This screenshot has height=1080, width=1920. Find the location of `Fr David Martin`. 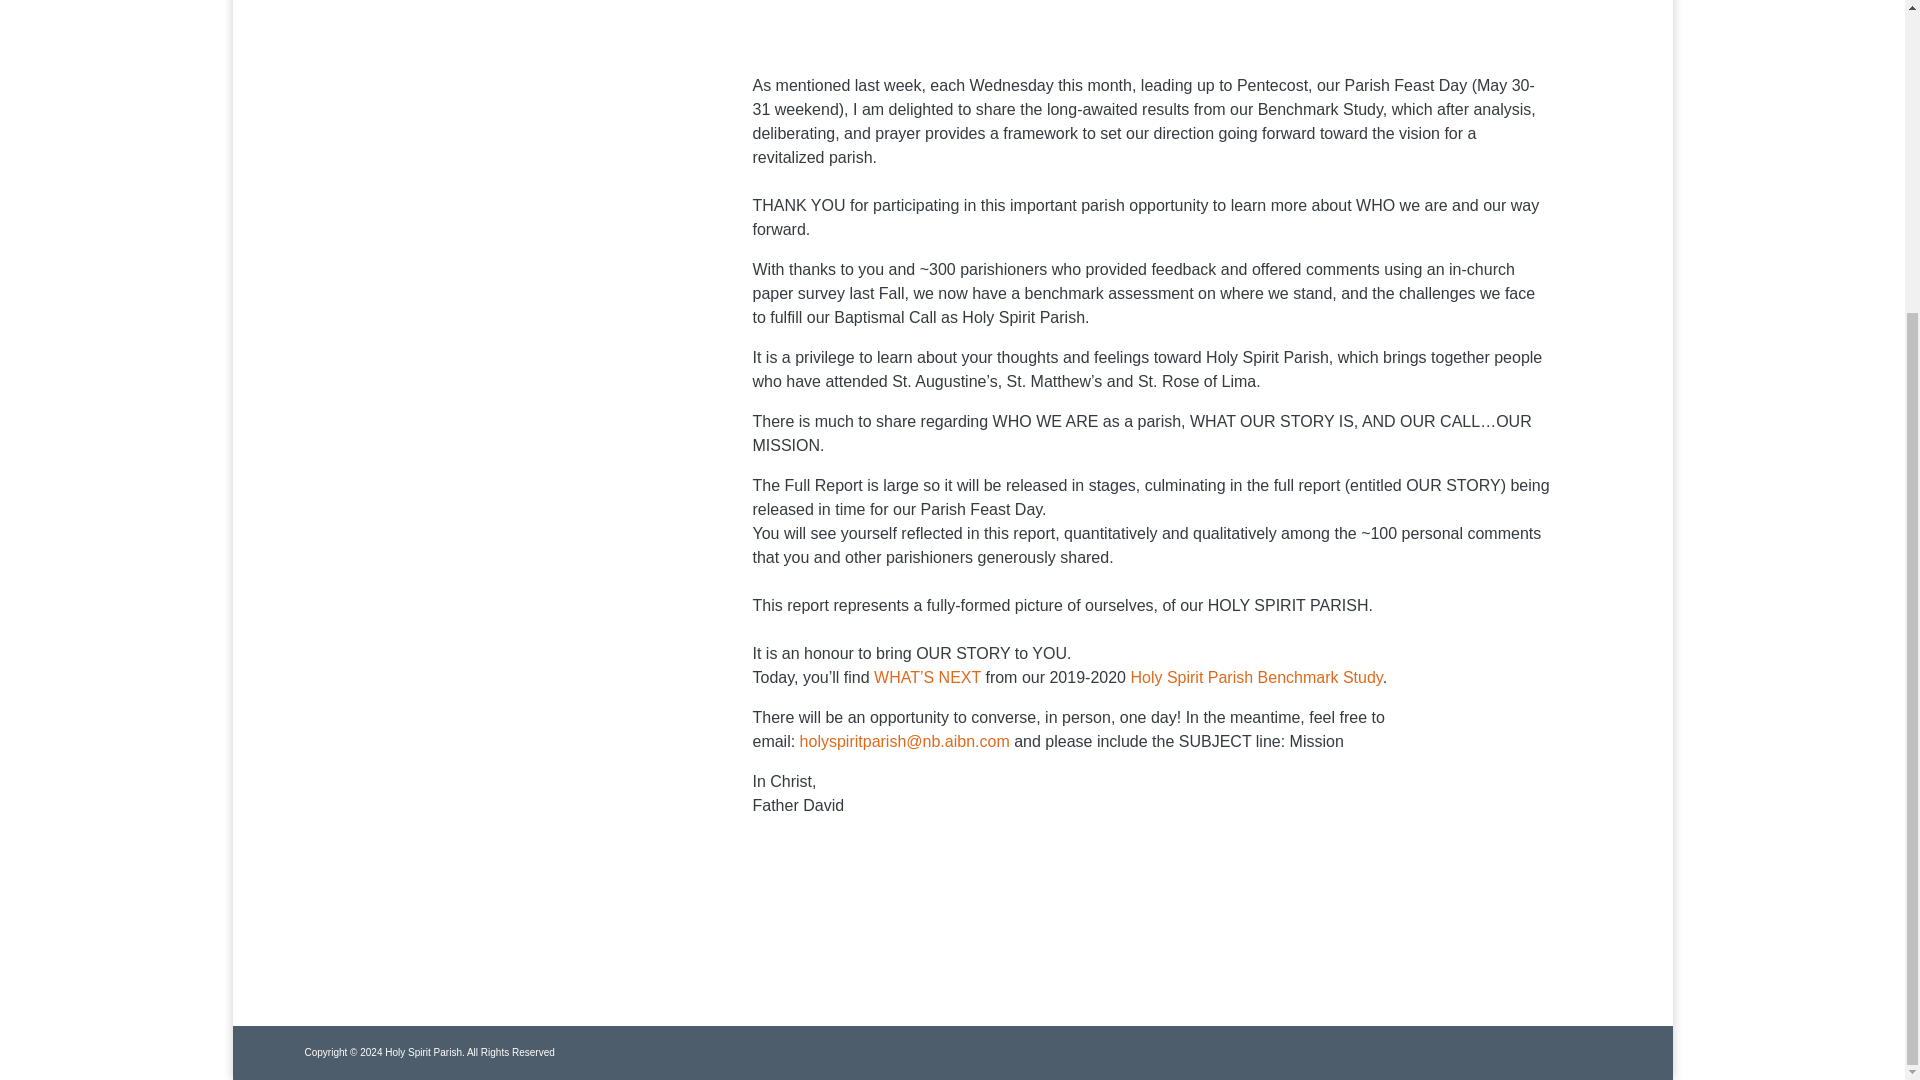

Fr David Martin is located at coordinates (906, 10).